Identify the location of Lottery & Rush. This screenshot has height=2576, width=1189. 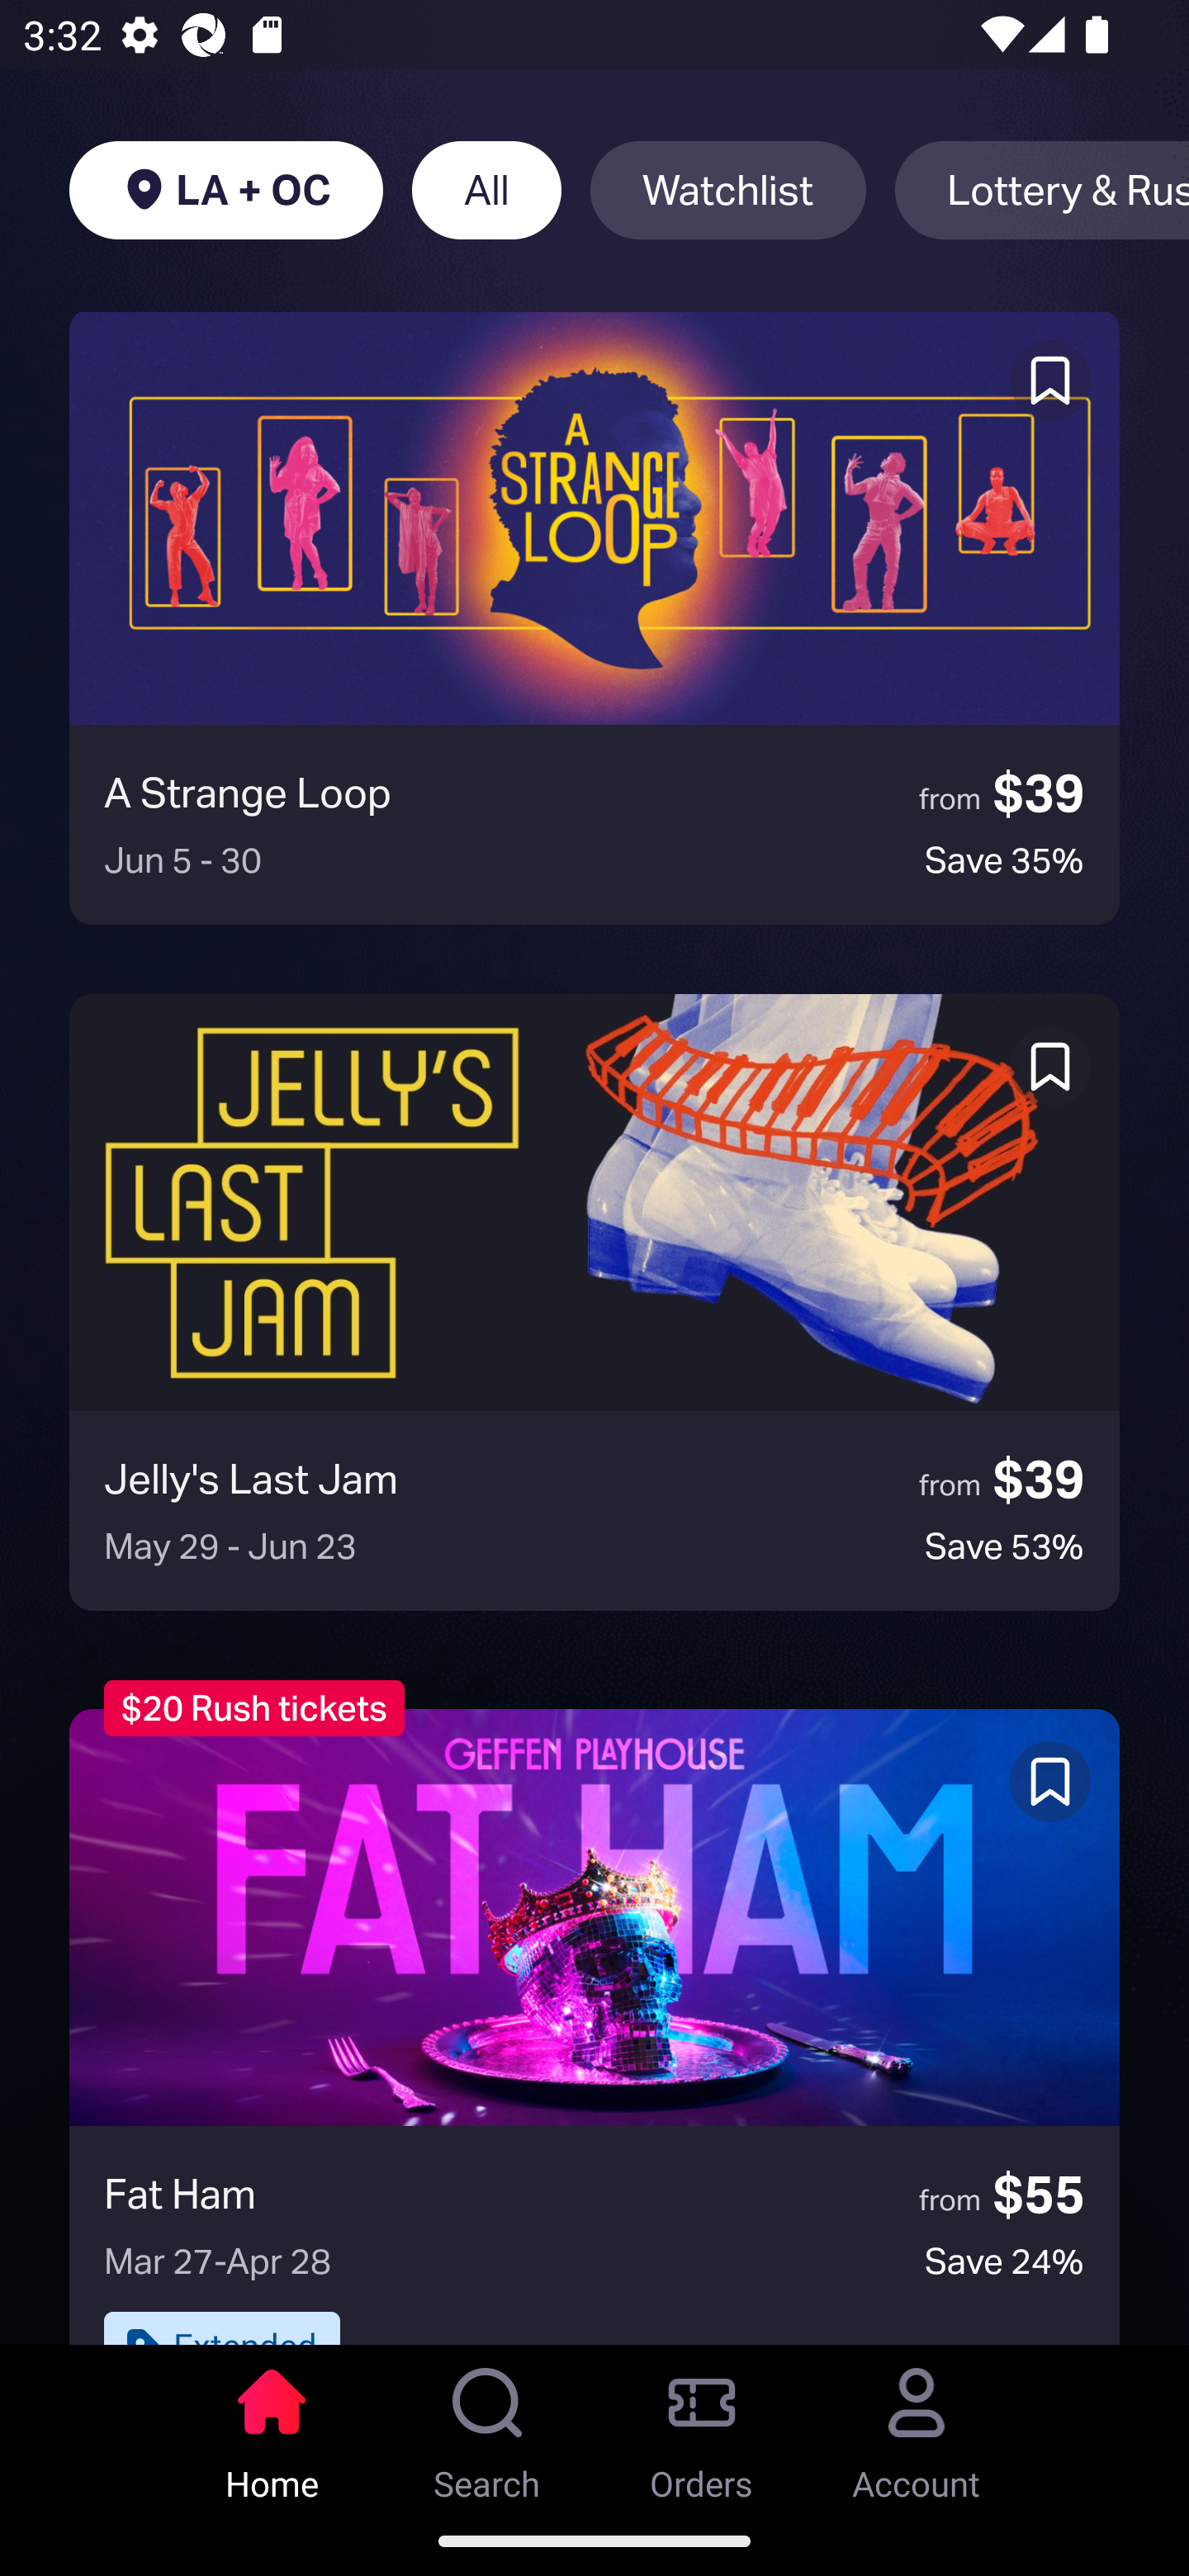
(1042, 190).